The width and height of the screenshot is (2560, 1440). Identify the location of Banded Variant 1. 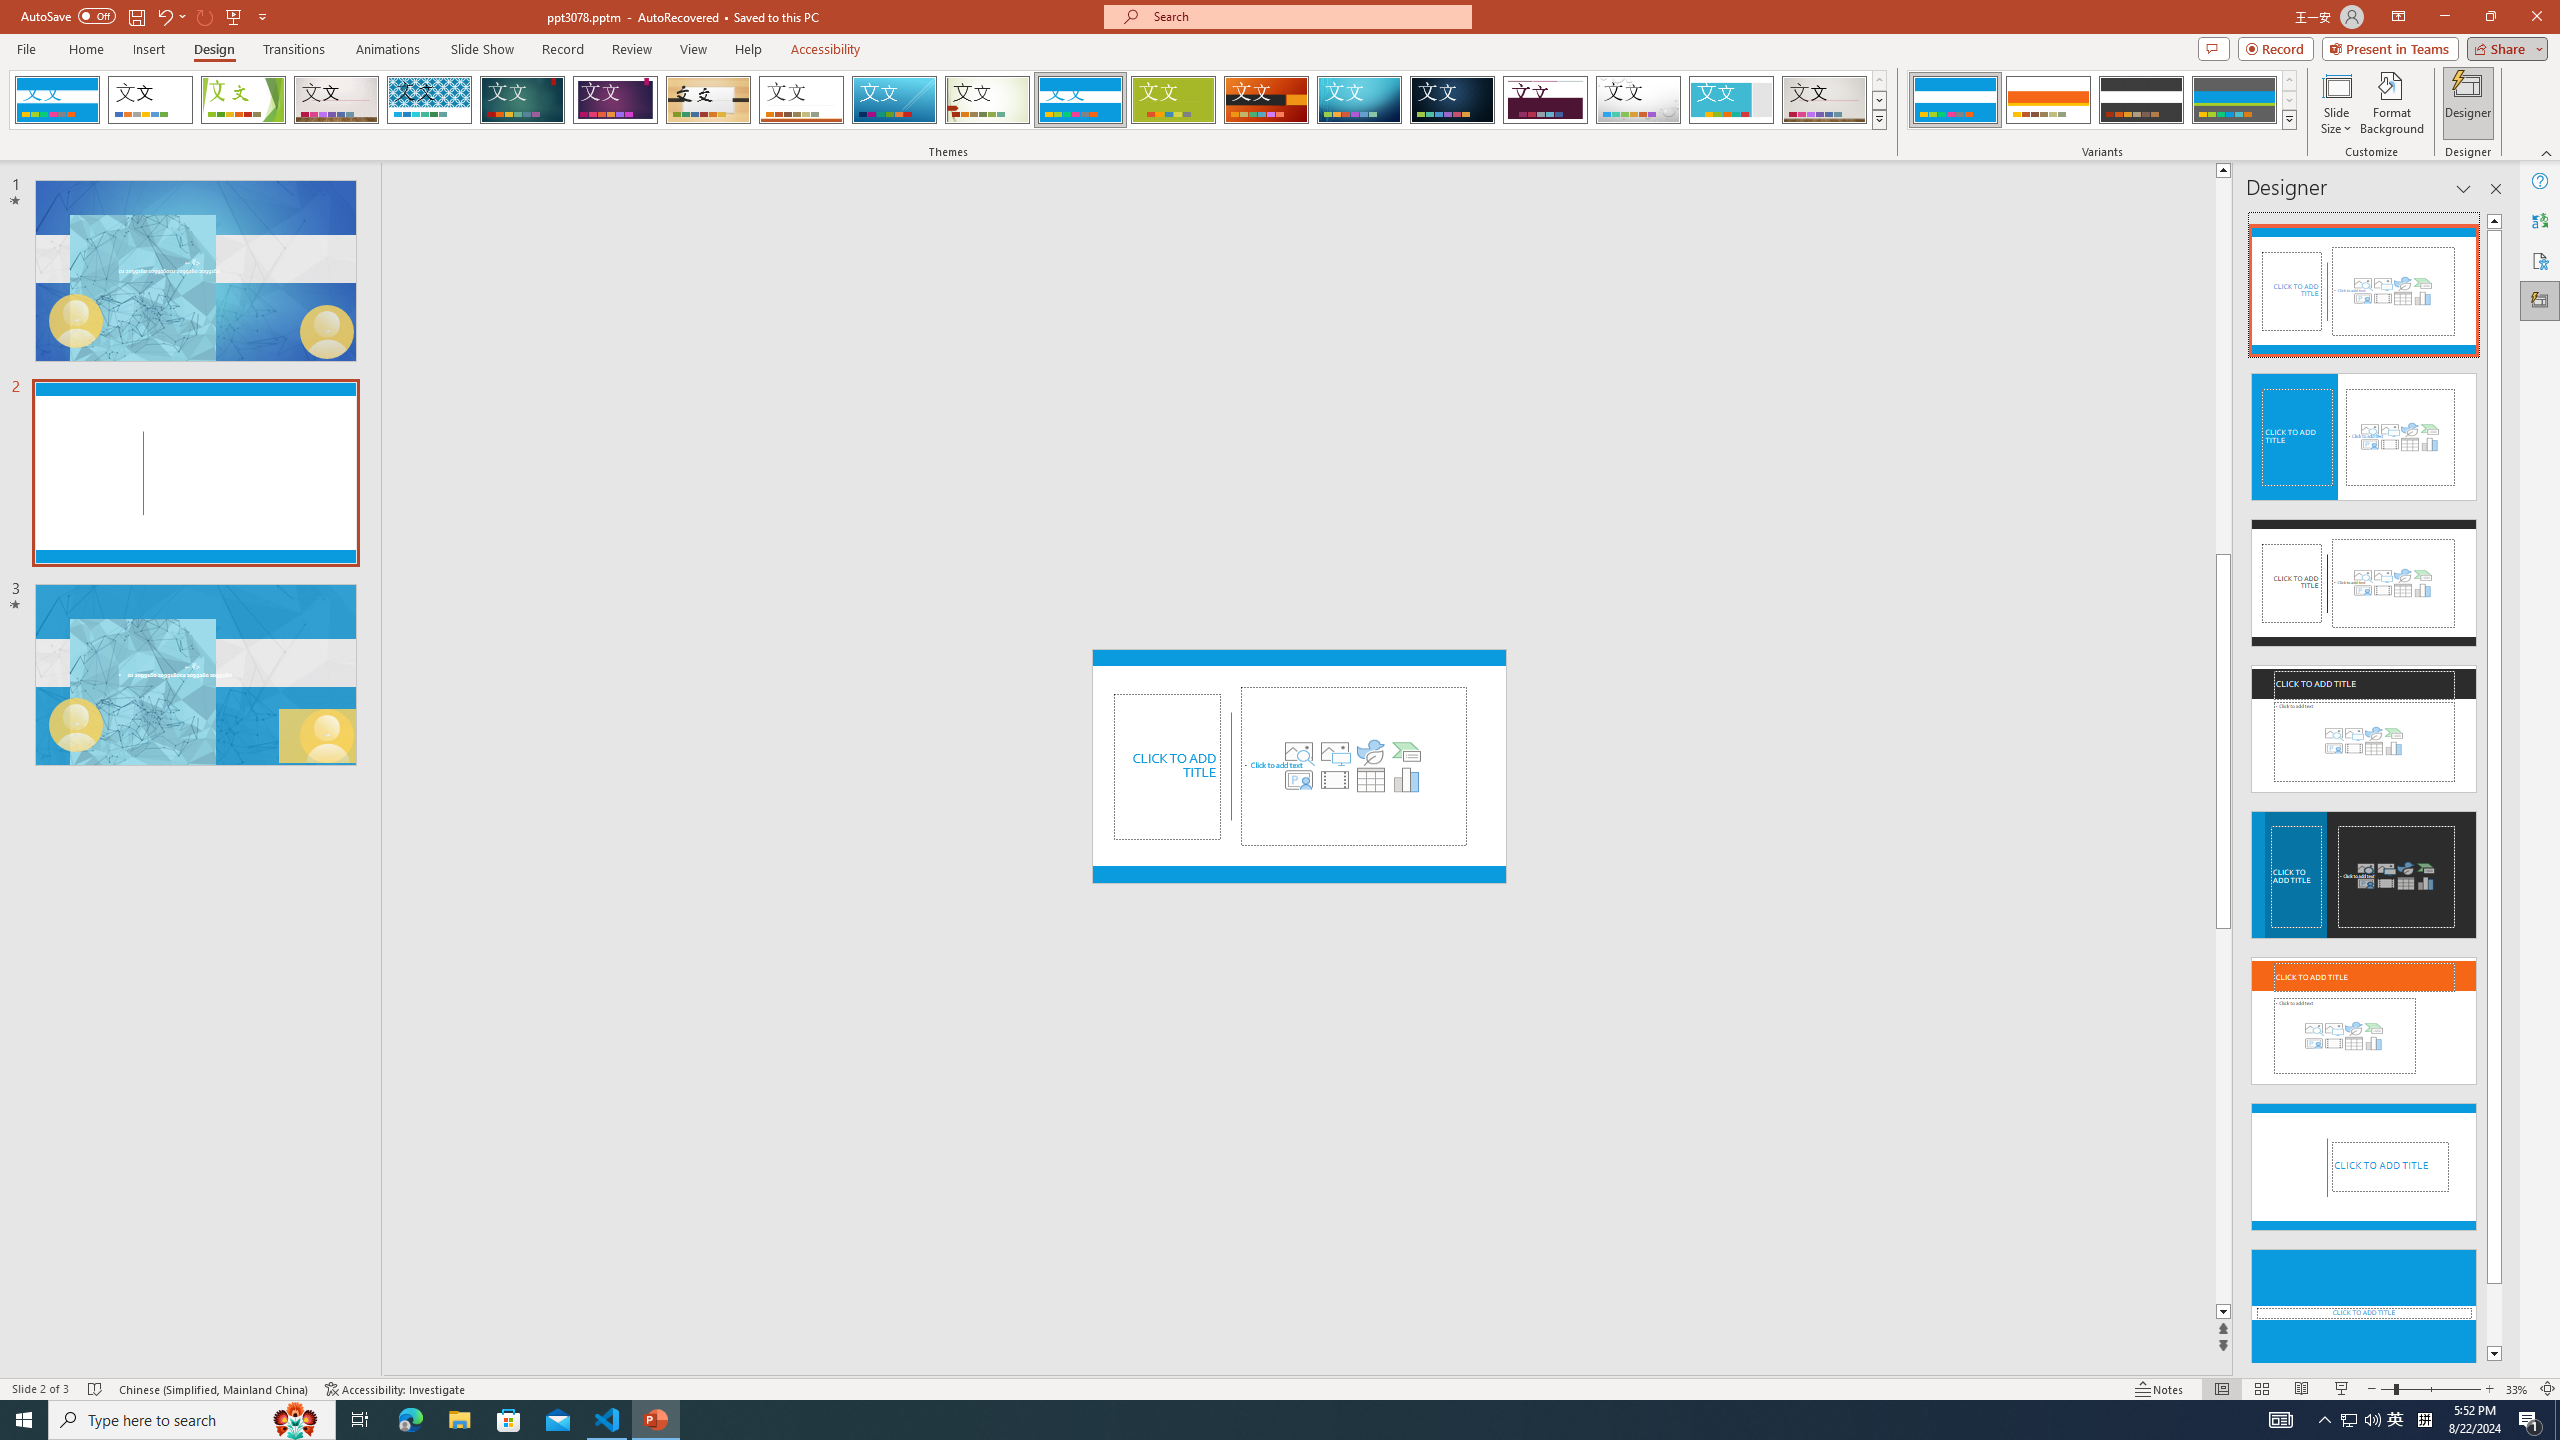
(1955, 100).